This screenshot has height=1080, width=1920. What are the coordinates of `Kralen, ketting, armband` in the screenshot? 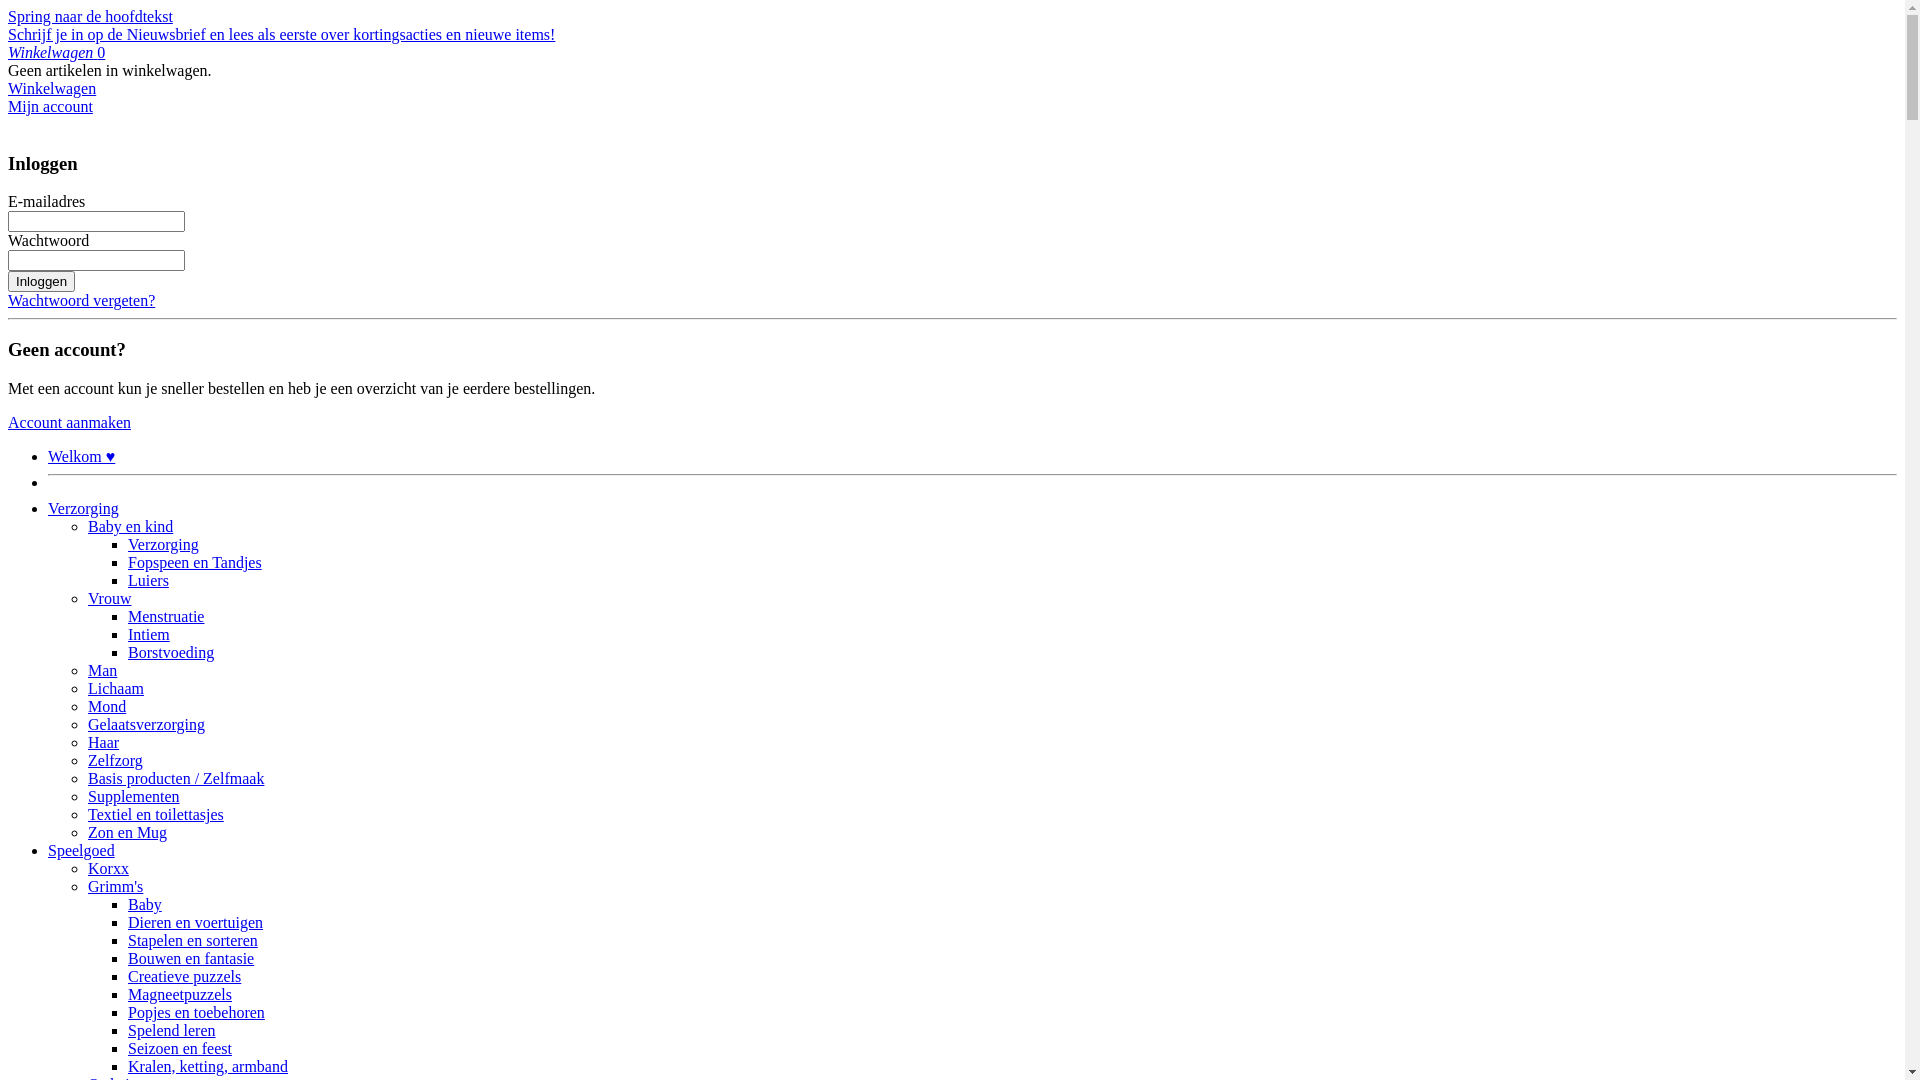 It's located at (208, 1066).